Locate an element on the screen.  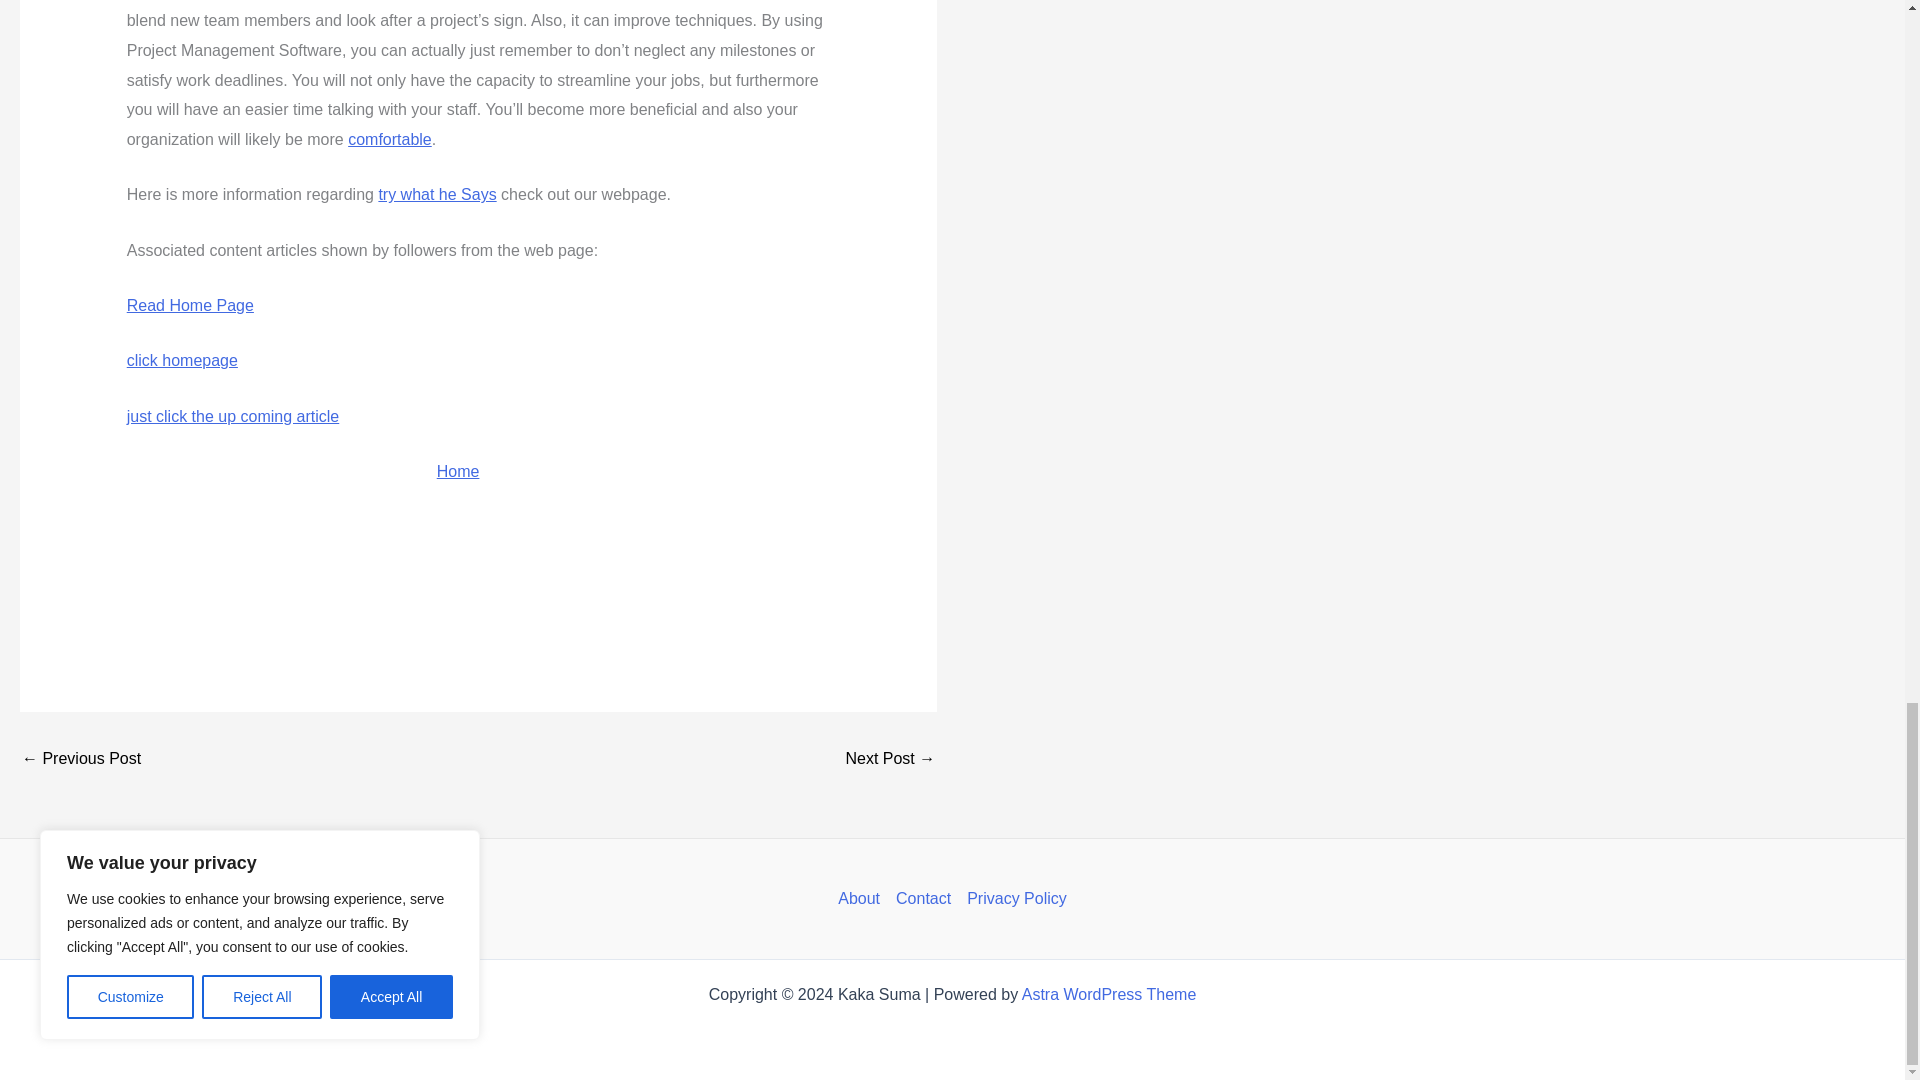
3 Reasons That Taking A Trip is necessary is located at coordinates (890, 758).